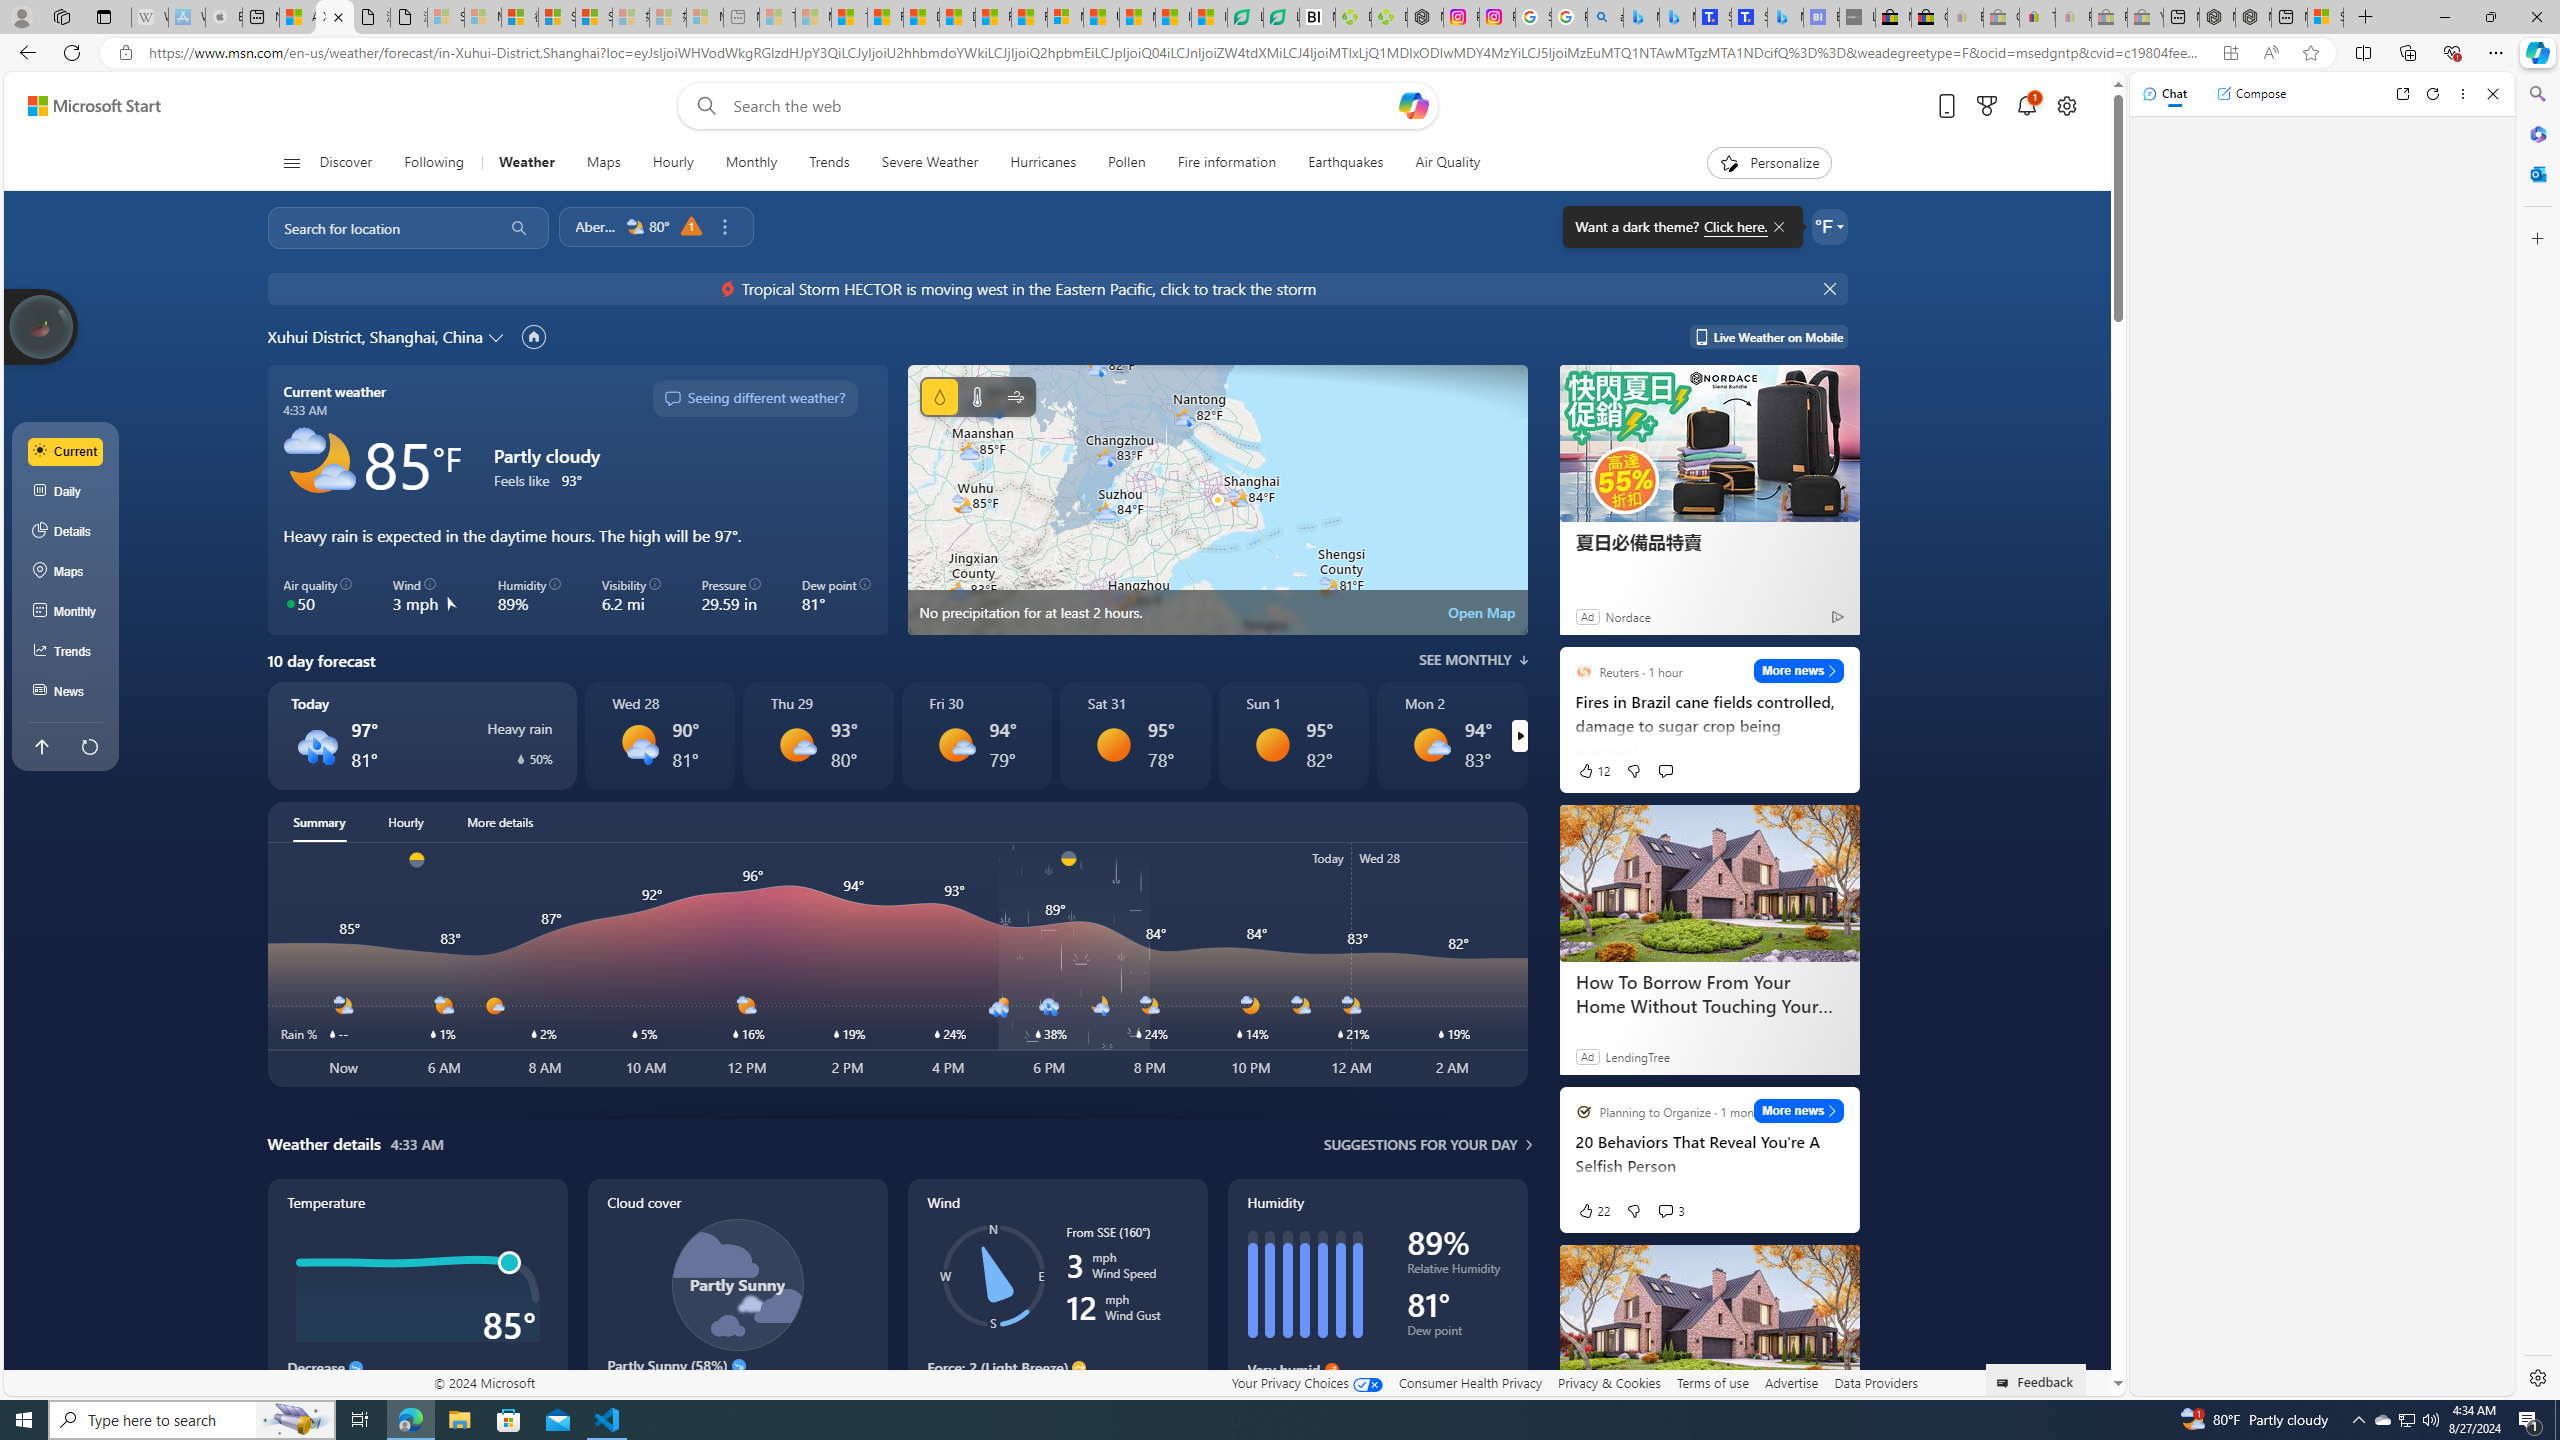  I want to click on Feedback, so click(2036, 1379).